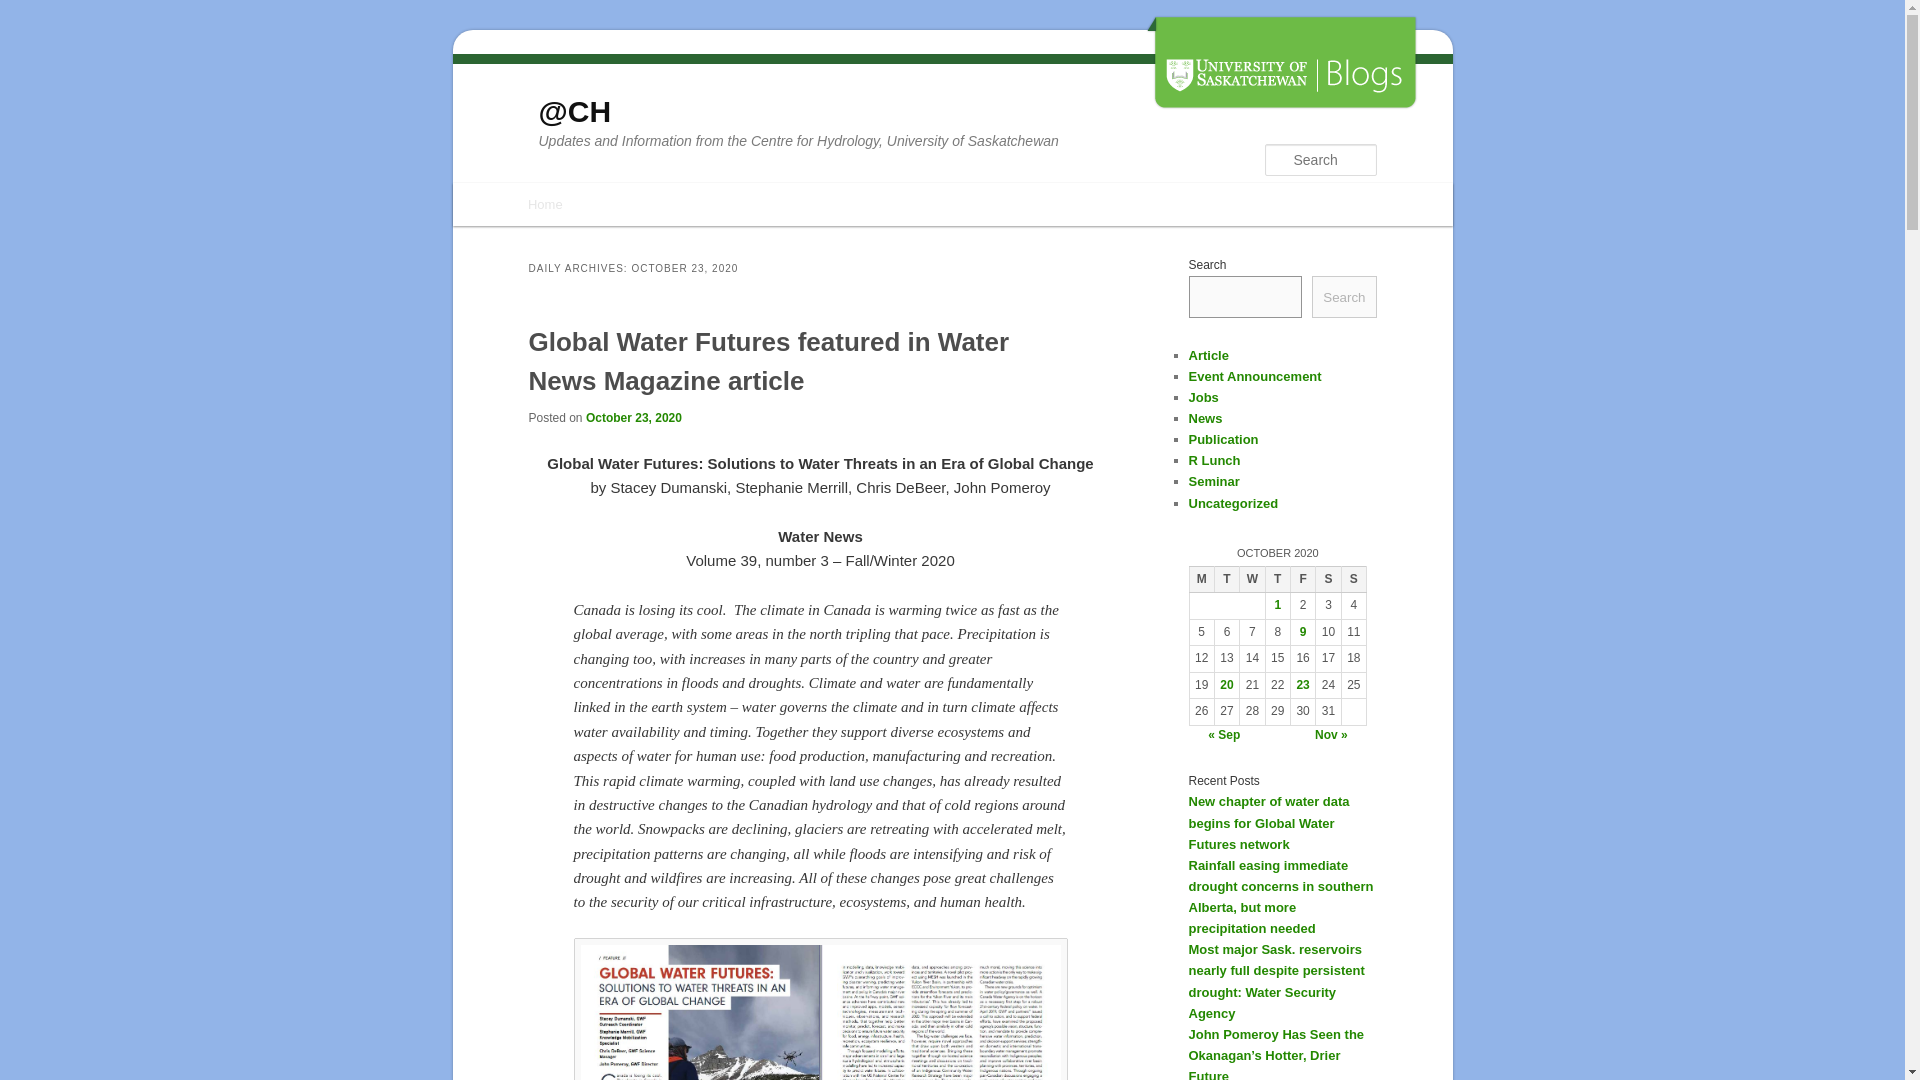 This screenshot has height=1080, width=1920. I want to click on Wednesday, so click(1252, 578).